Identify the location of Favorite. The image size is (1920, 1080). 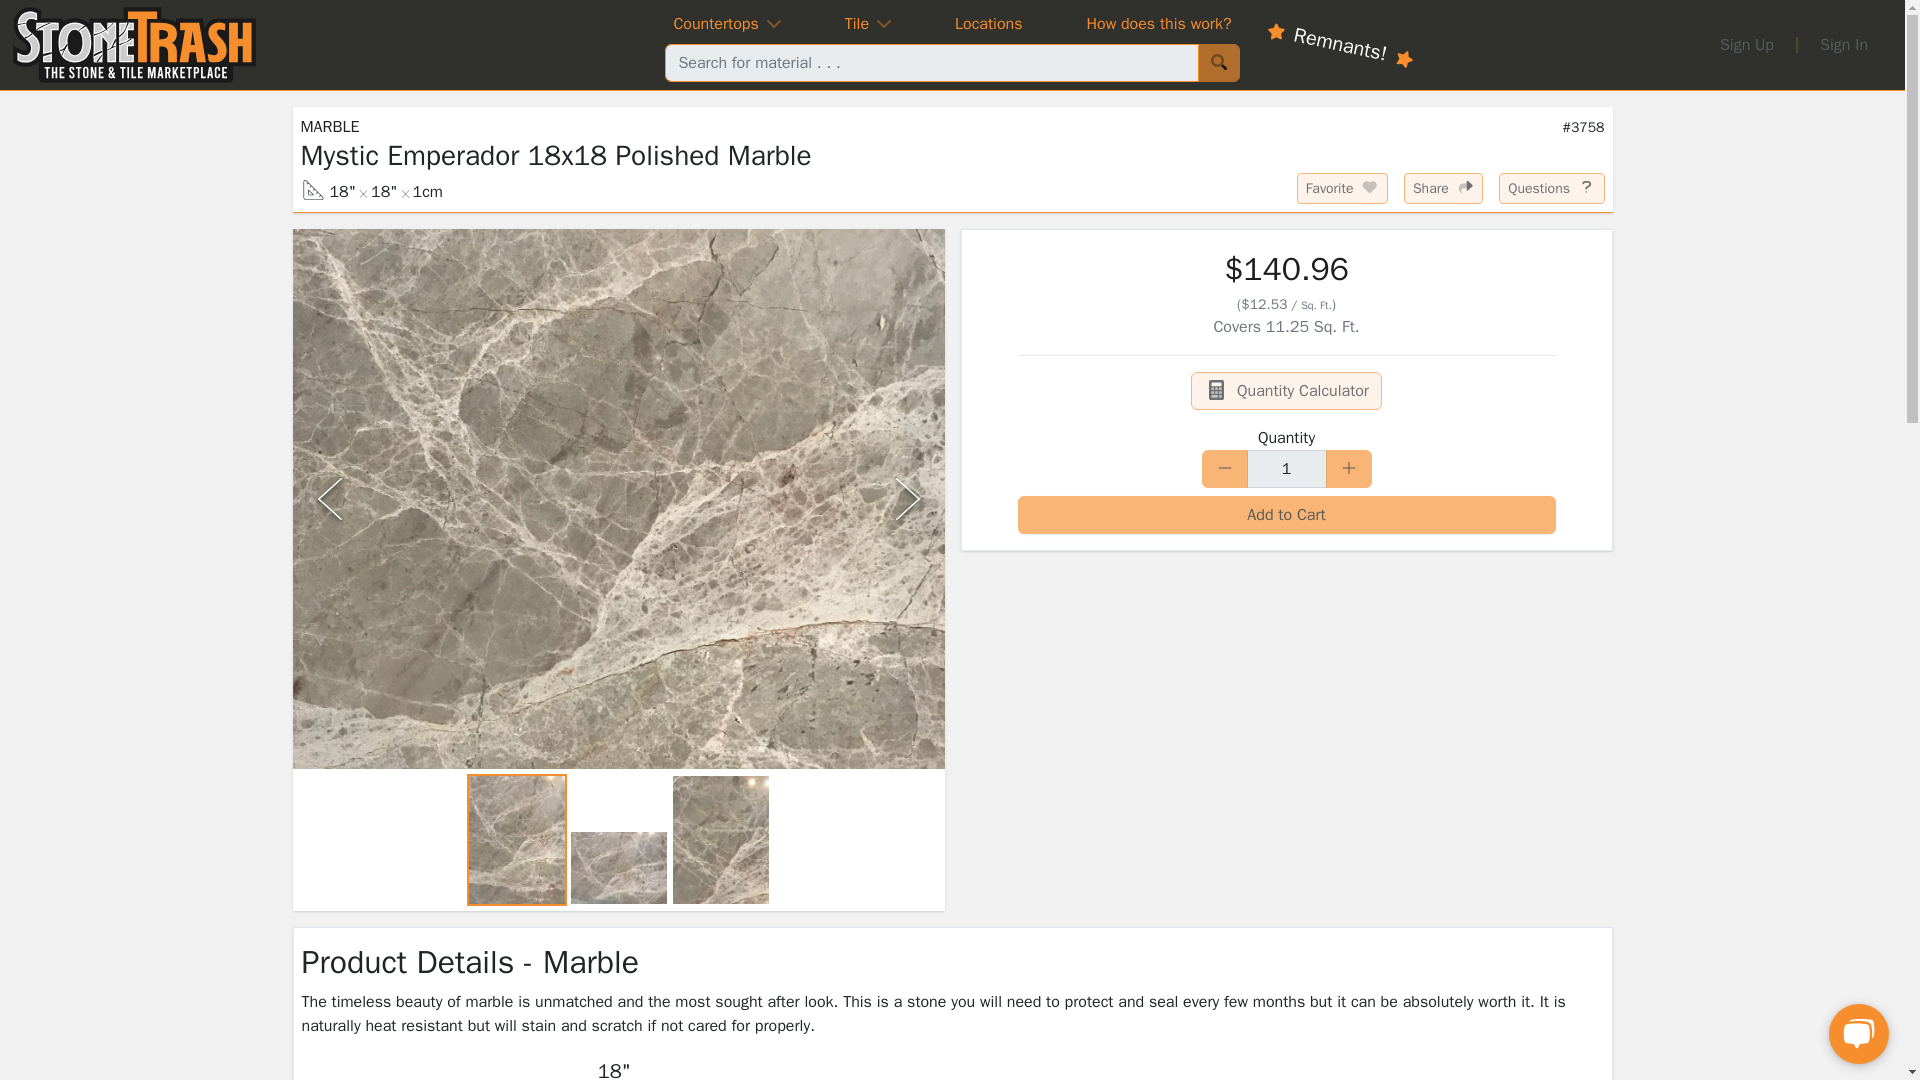
(1342, 188).